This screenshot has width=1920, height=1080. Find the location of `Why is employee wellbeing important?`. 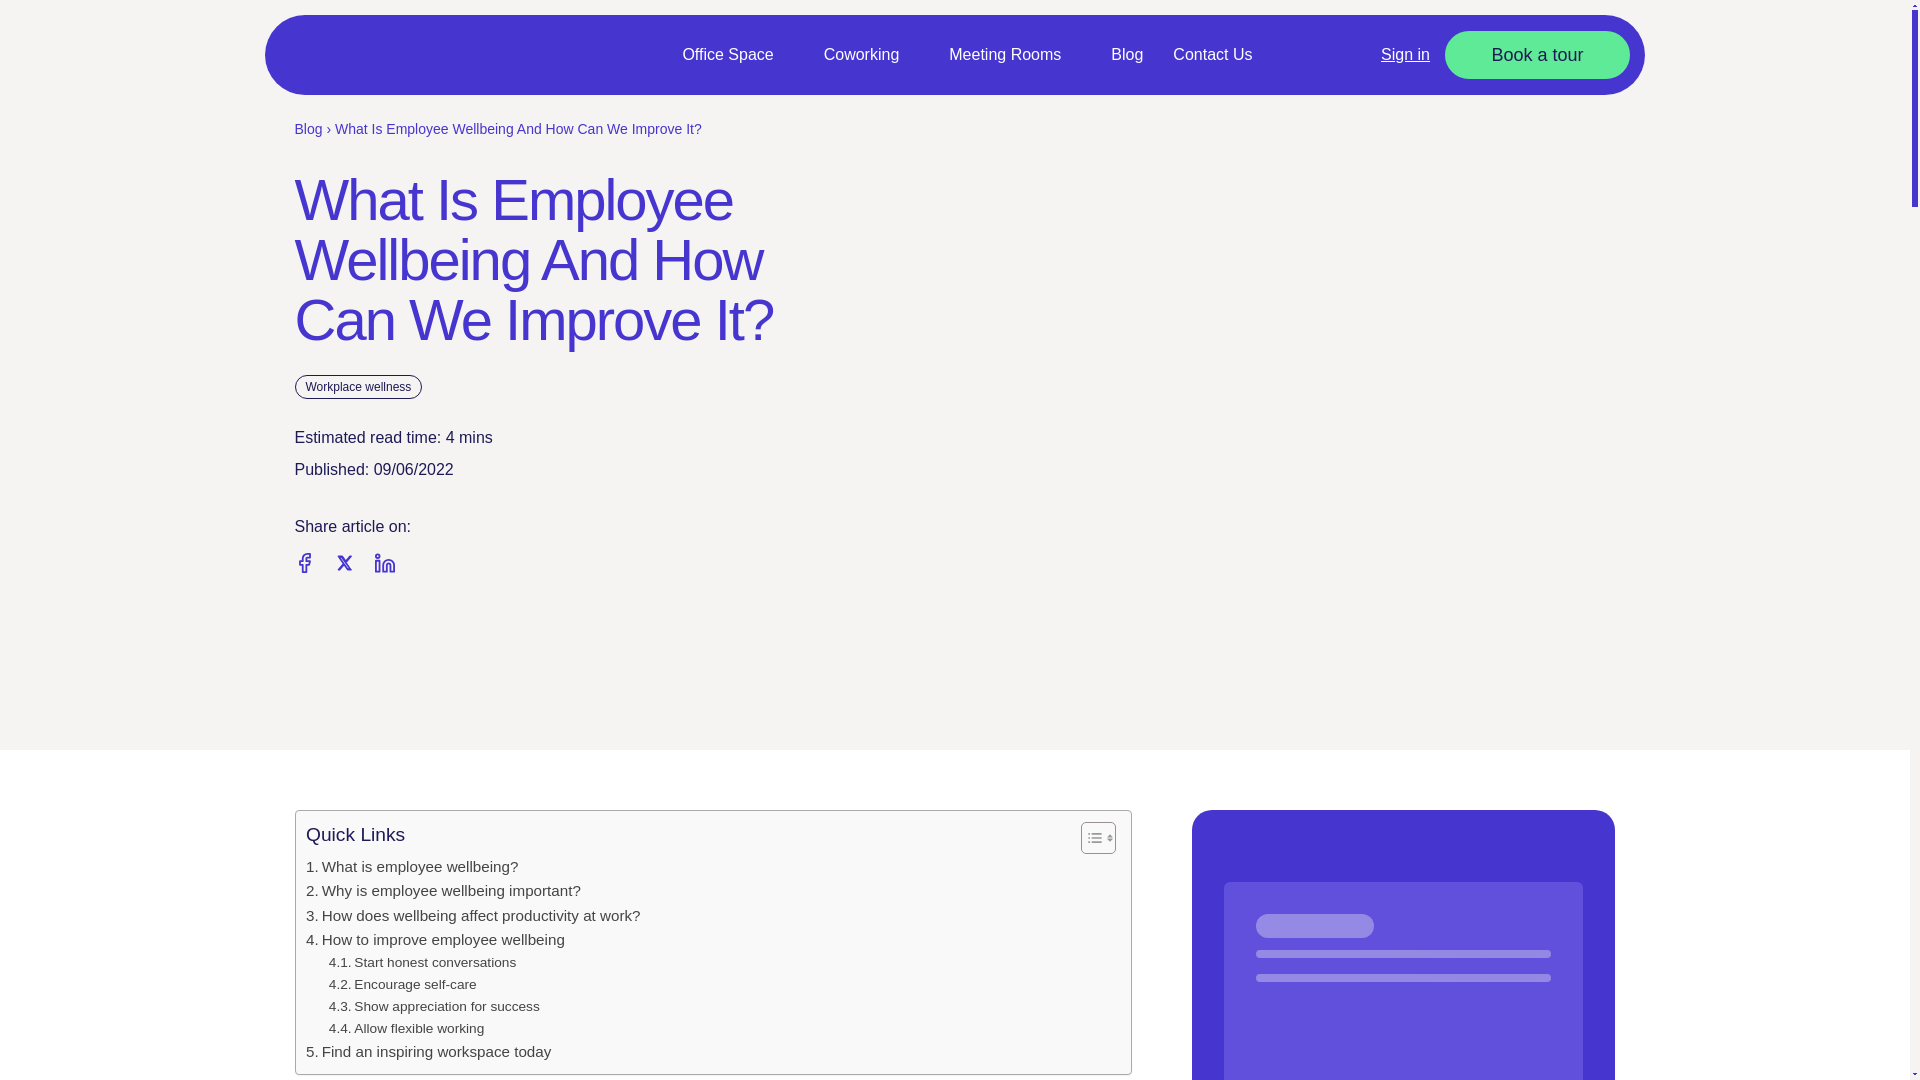

Why is employee wellbeing important? is located at coordinates (443, 890).